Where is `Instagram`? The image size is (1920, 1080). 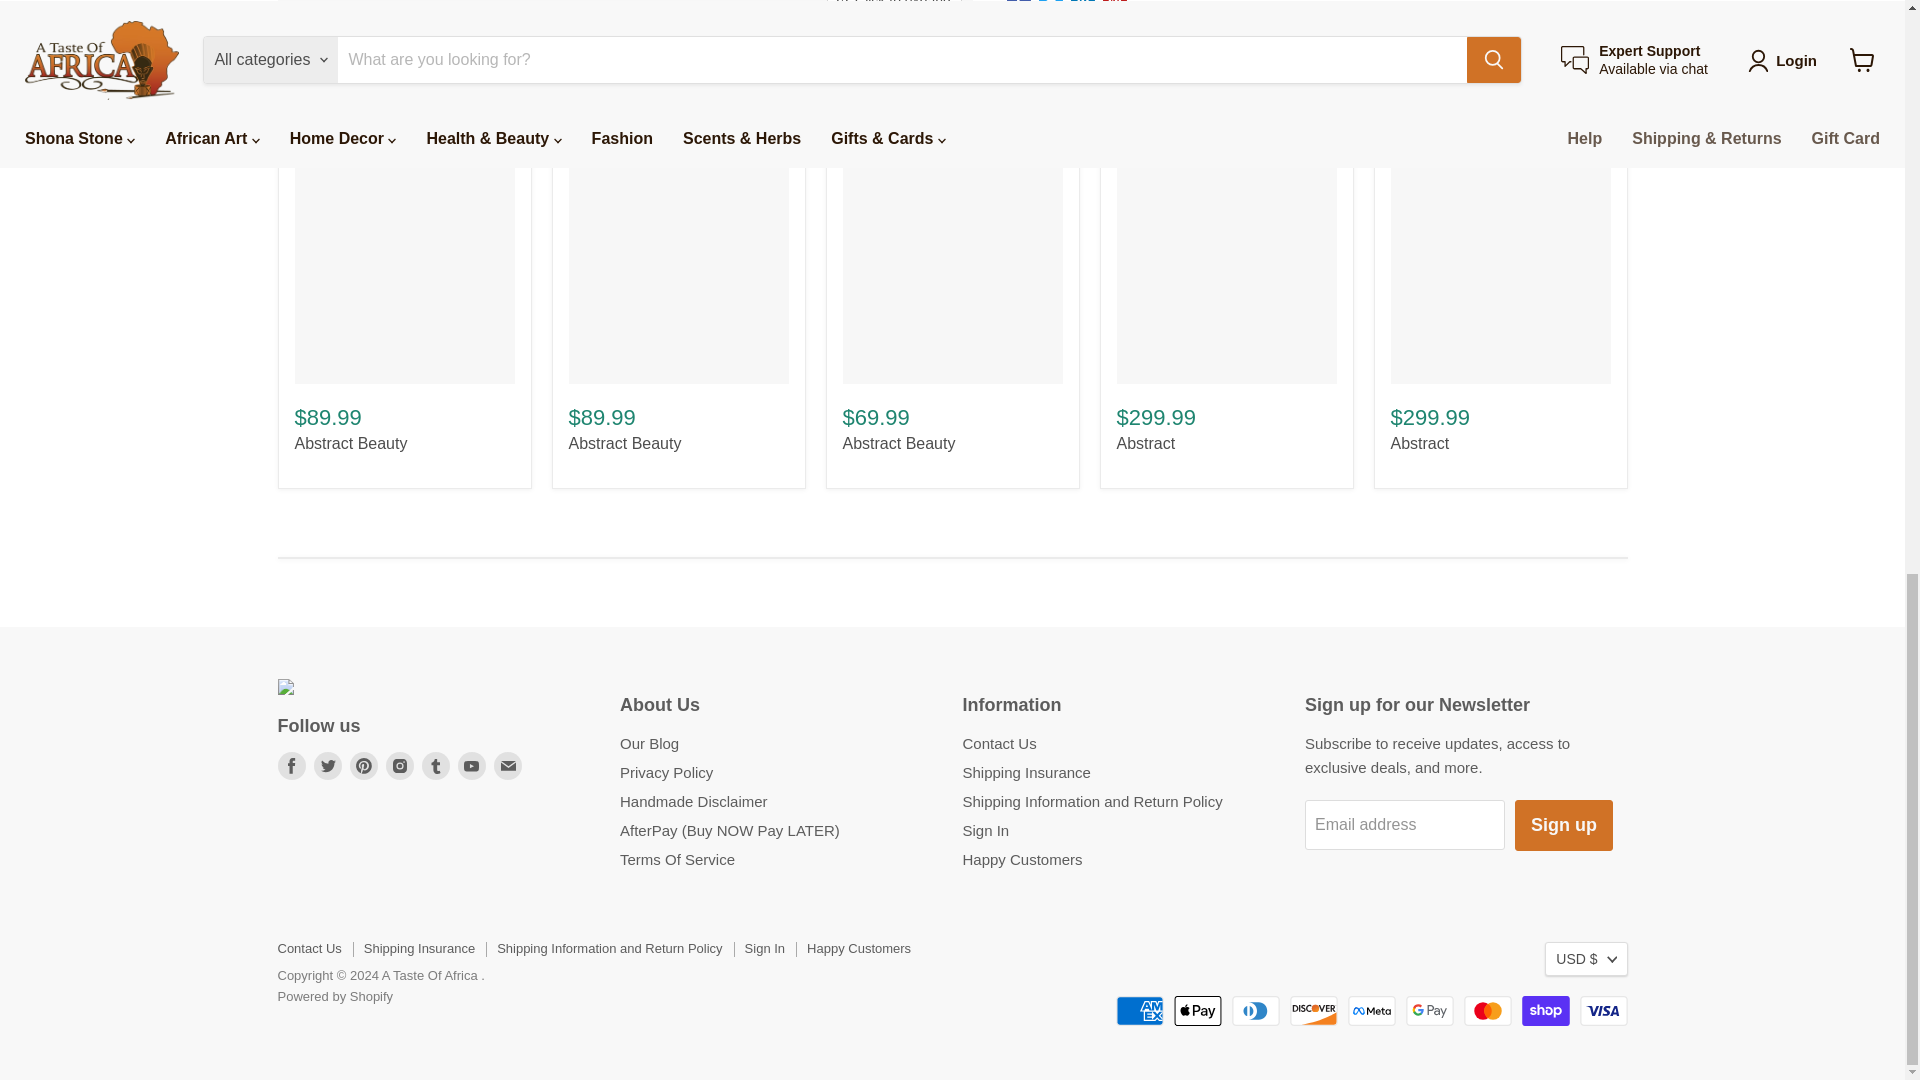 Instagram is located at coordinates (400, 765).